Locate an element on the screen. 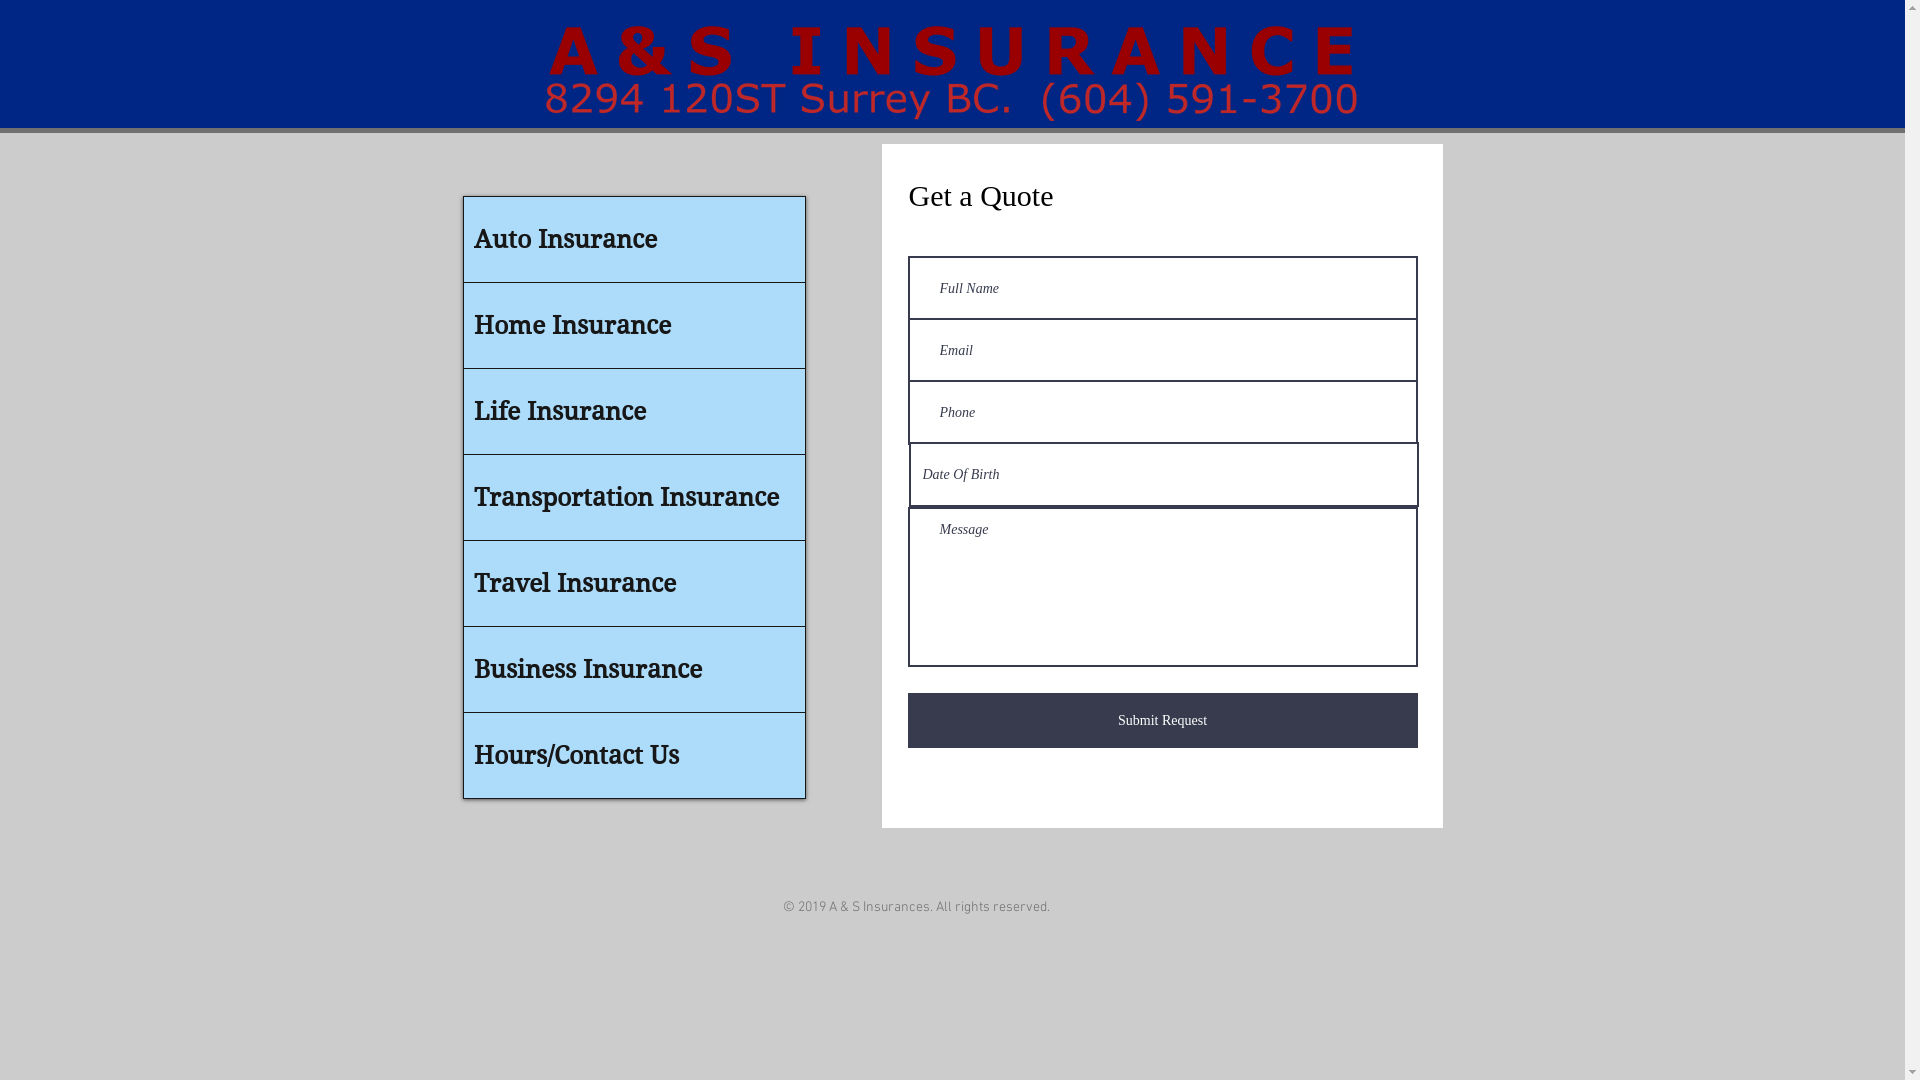 This screenshot has width=1920, height=1080. Business Insurance is located at coordinates (634, 670).